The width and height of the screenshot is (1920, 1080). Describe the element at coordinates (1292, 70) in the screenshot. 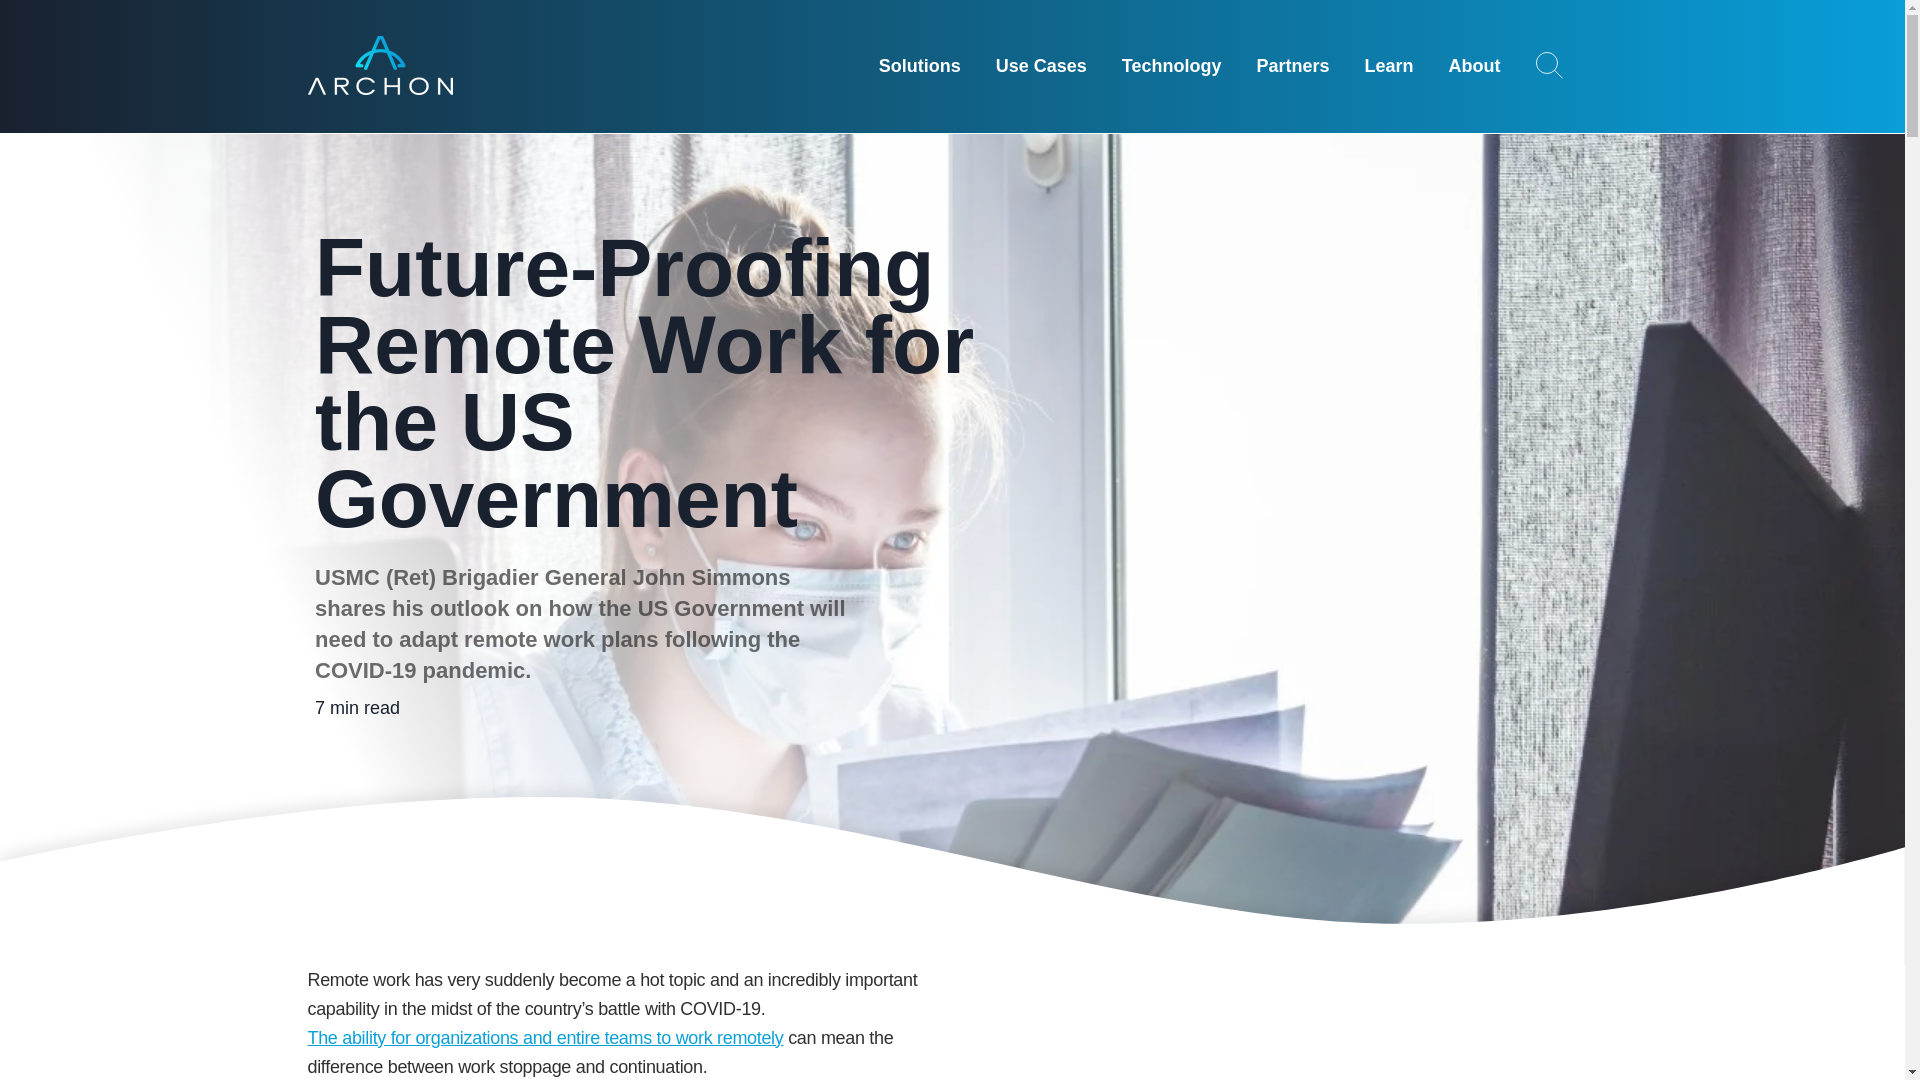

I see `Partners` at that location.